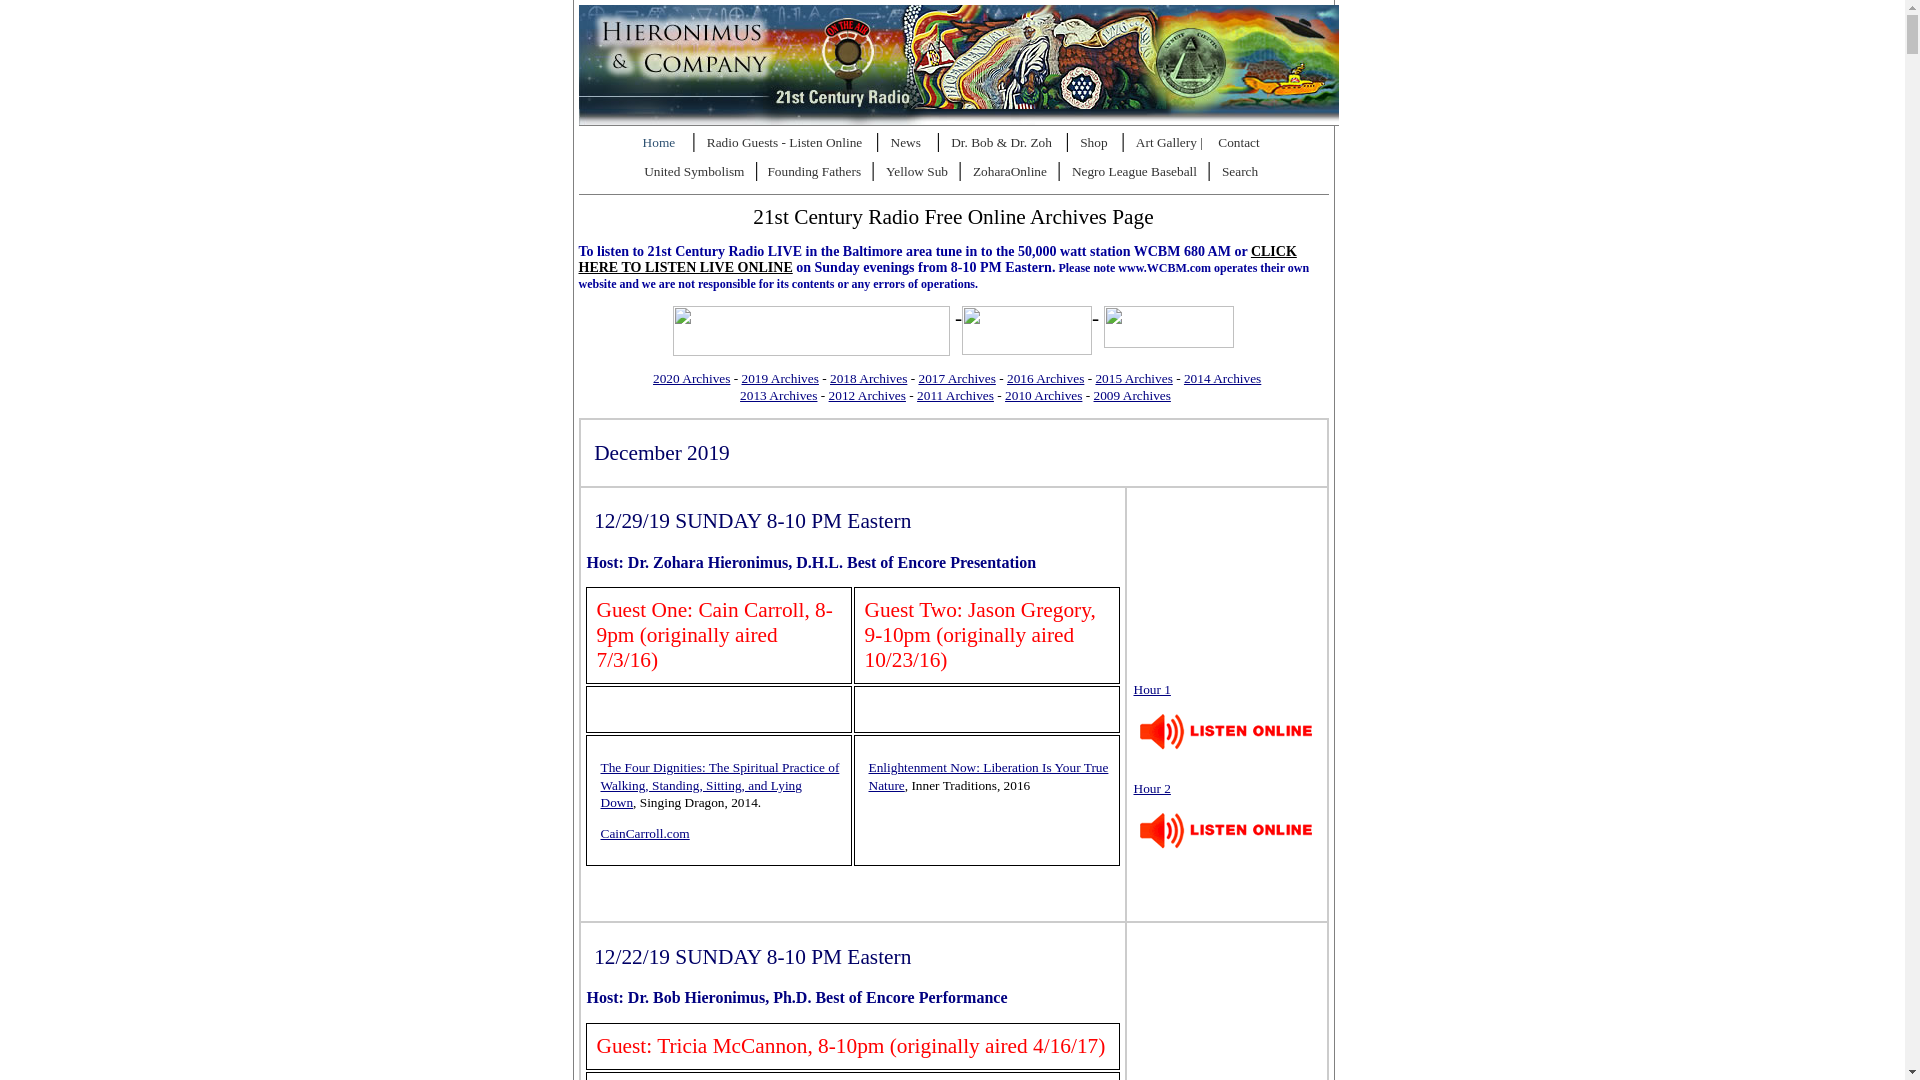 The image size is (1920, 1080). What do you see at coordinates (697, 173) in the screenshot?
I see `United Symbolism` at bounding box center [697, 173].